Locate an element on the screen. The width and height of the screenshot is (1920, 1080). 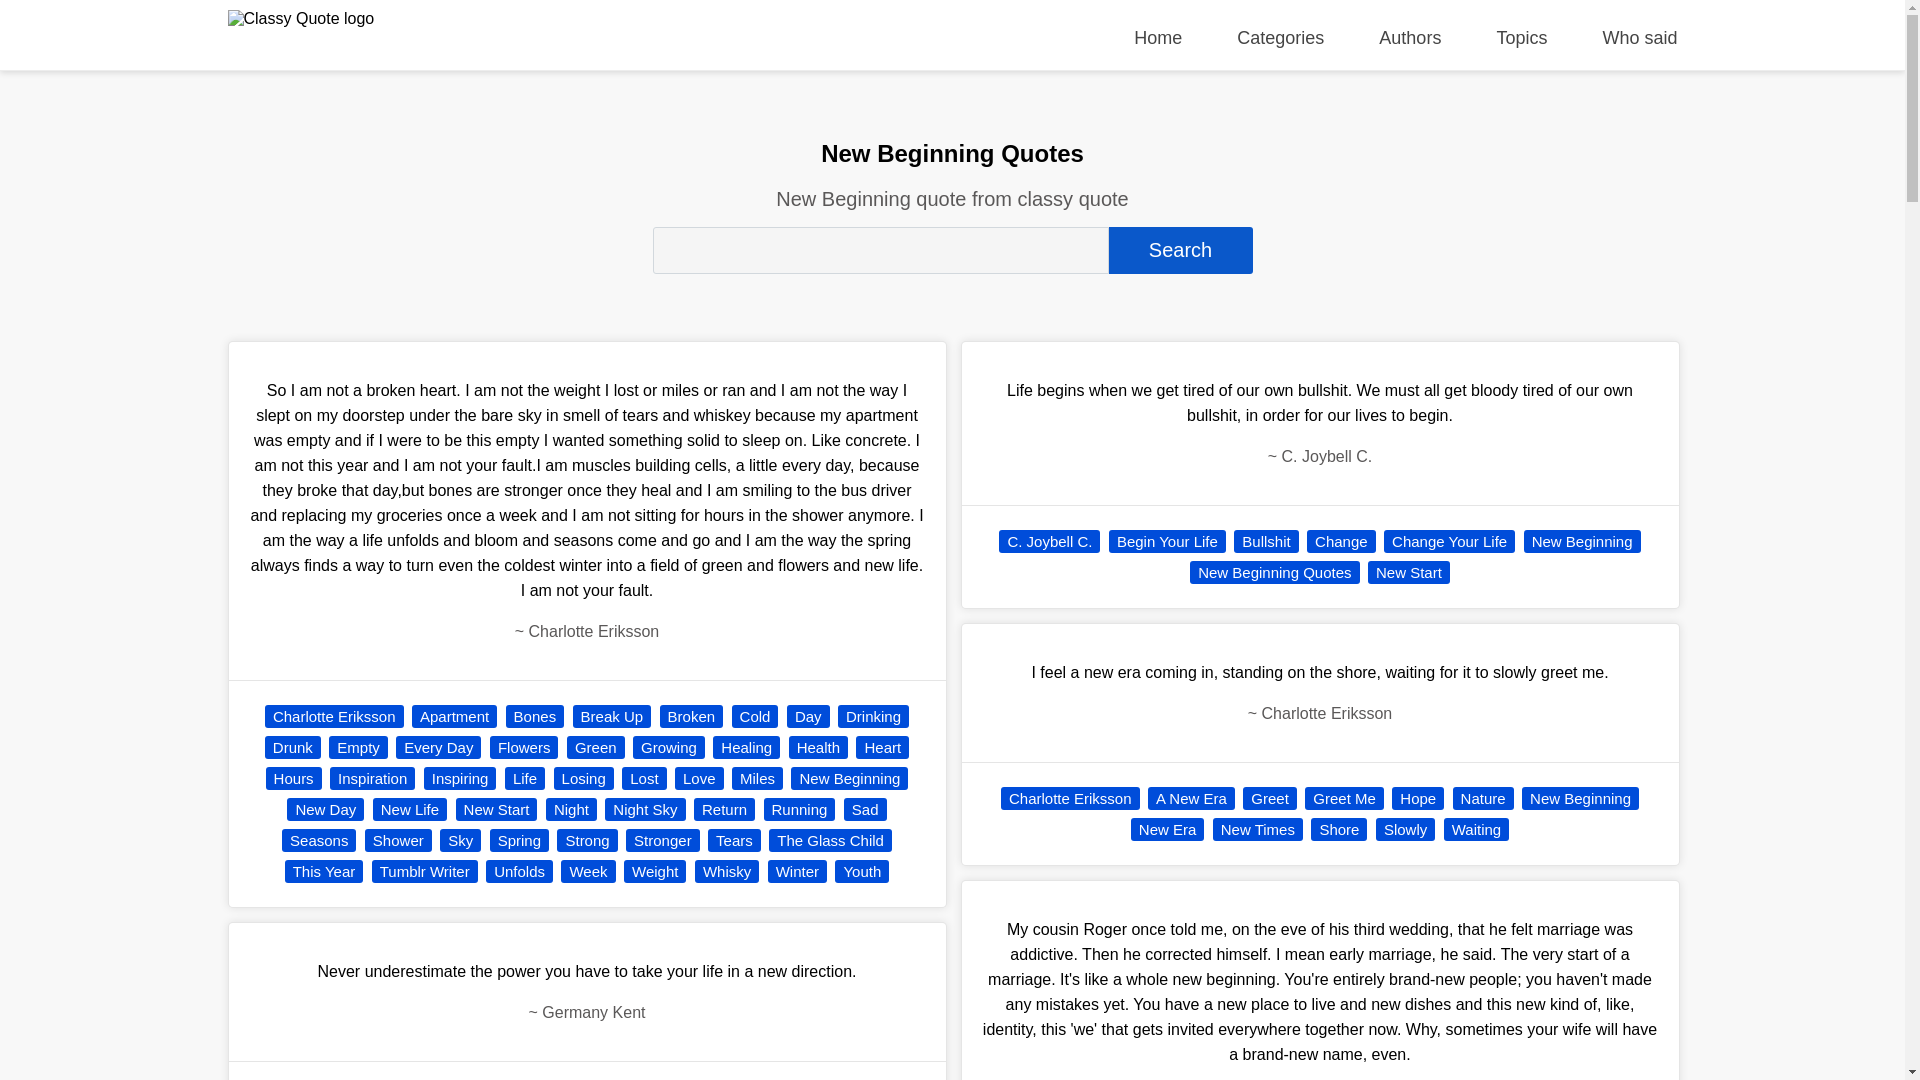
New Day is located at coordinates (325, 809).